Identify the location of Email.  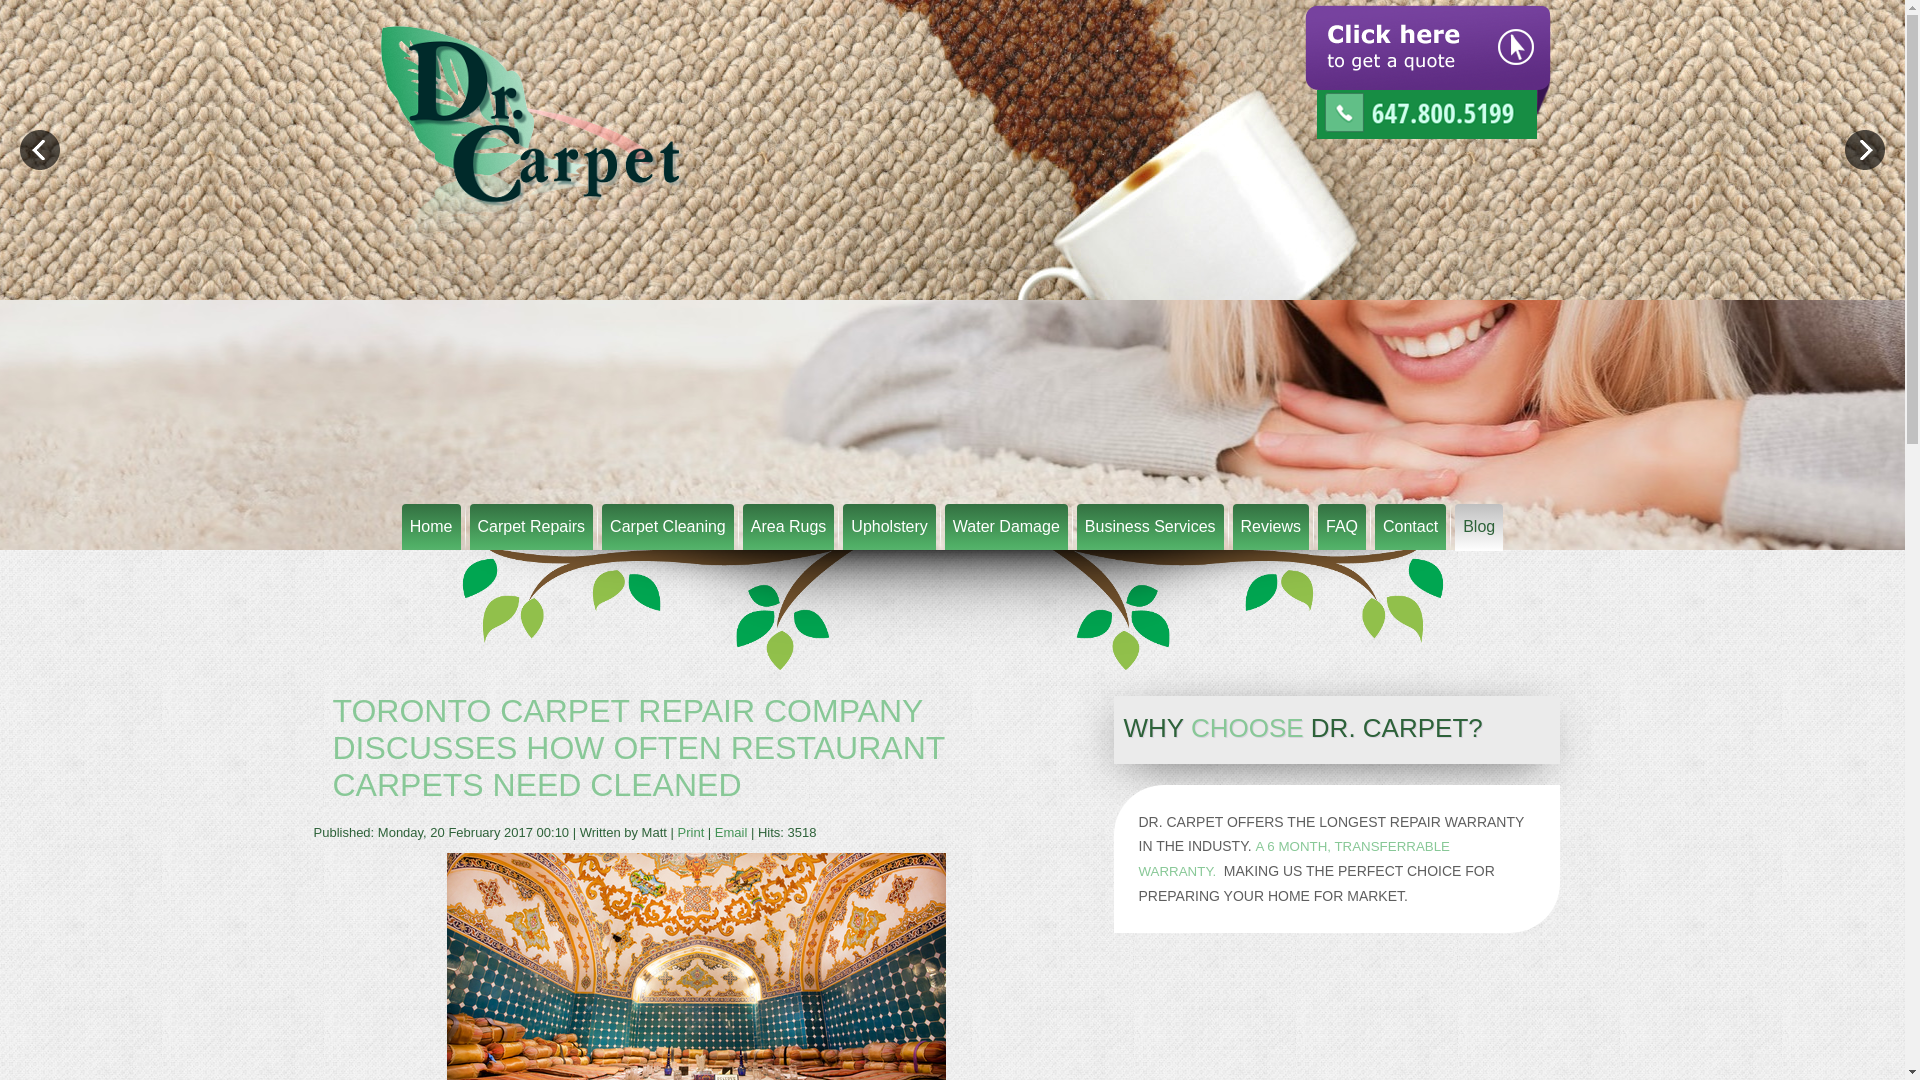
(732, 832).